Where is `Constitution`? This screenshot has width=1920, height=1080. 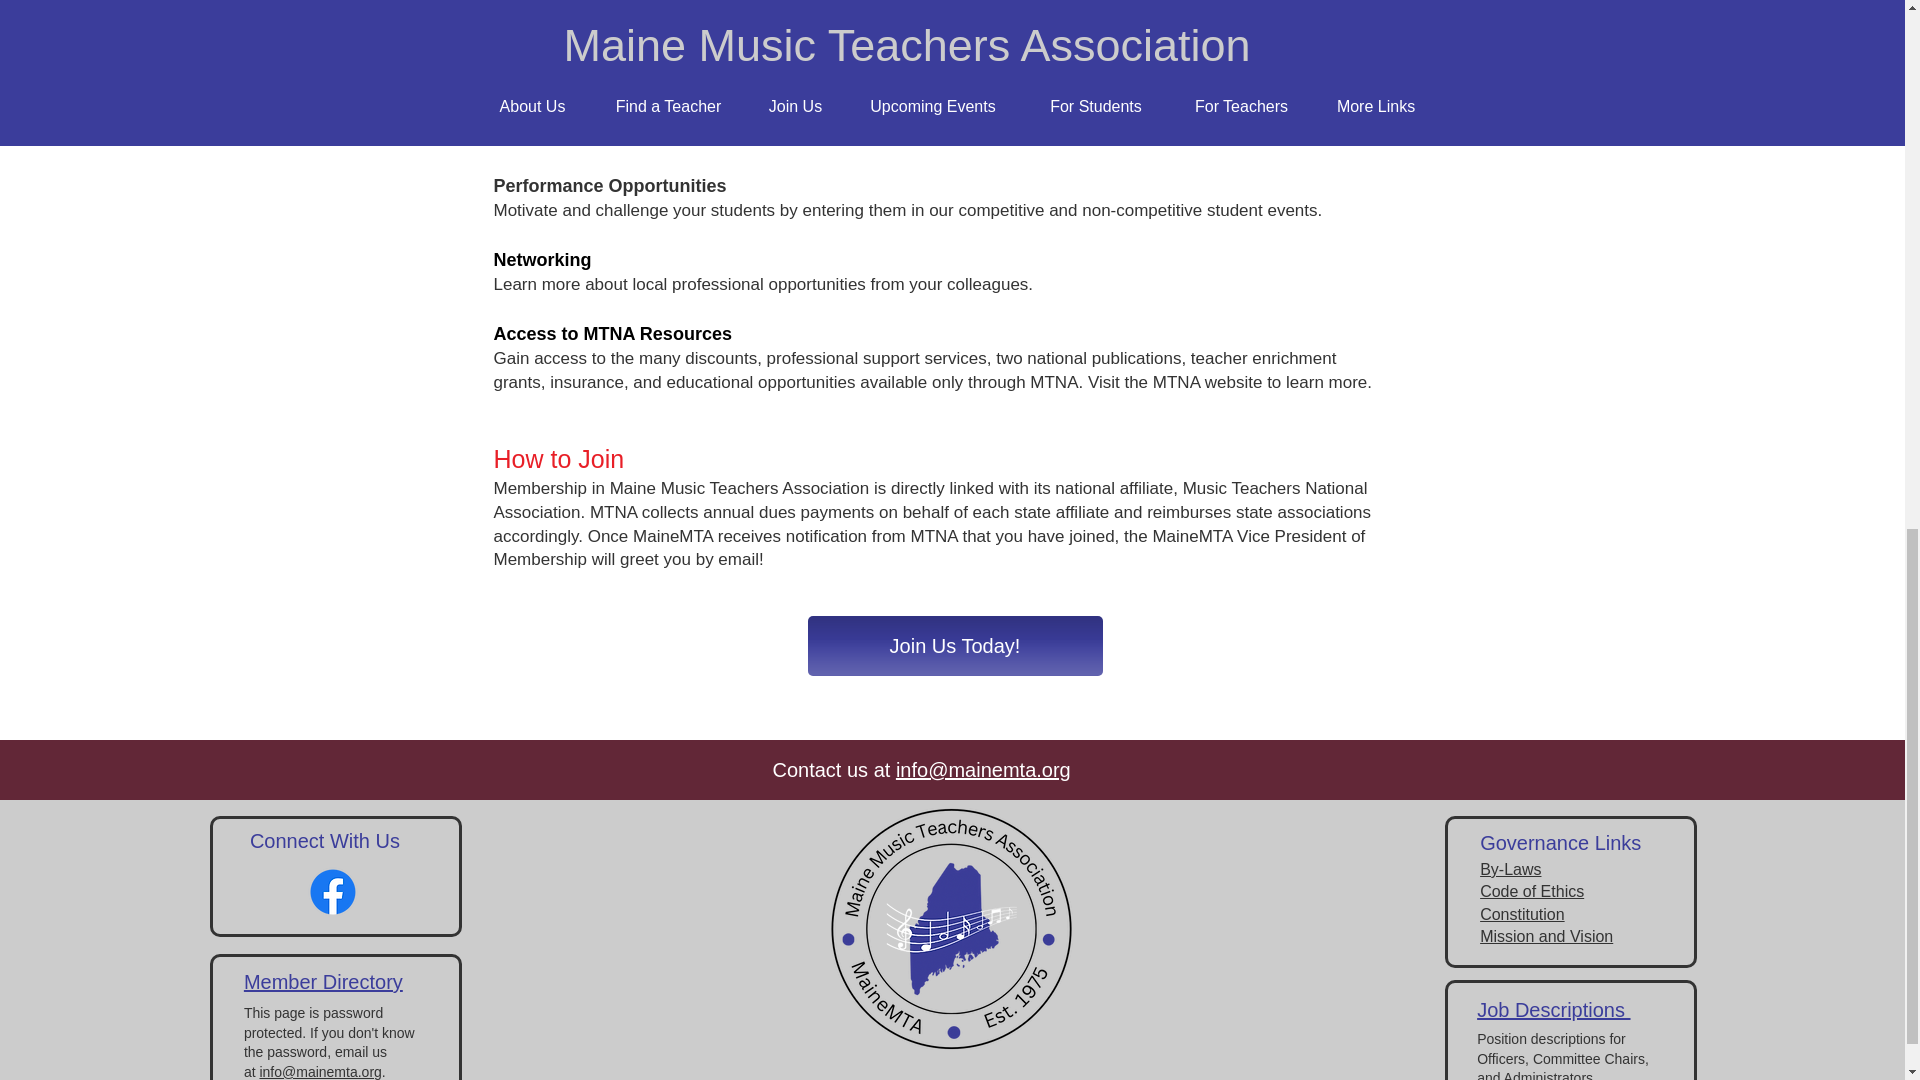 Constitution is located at coordinates (1522, 914).